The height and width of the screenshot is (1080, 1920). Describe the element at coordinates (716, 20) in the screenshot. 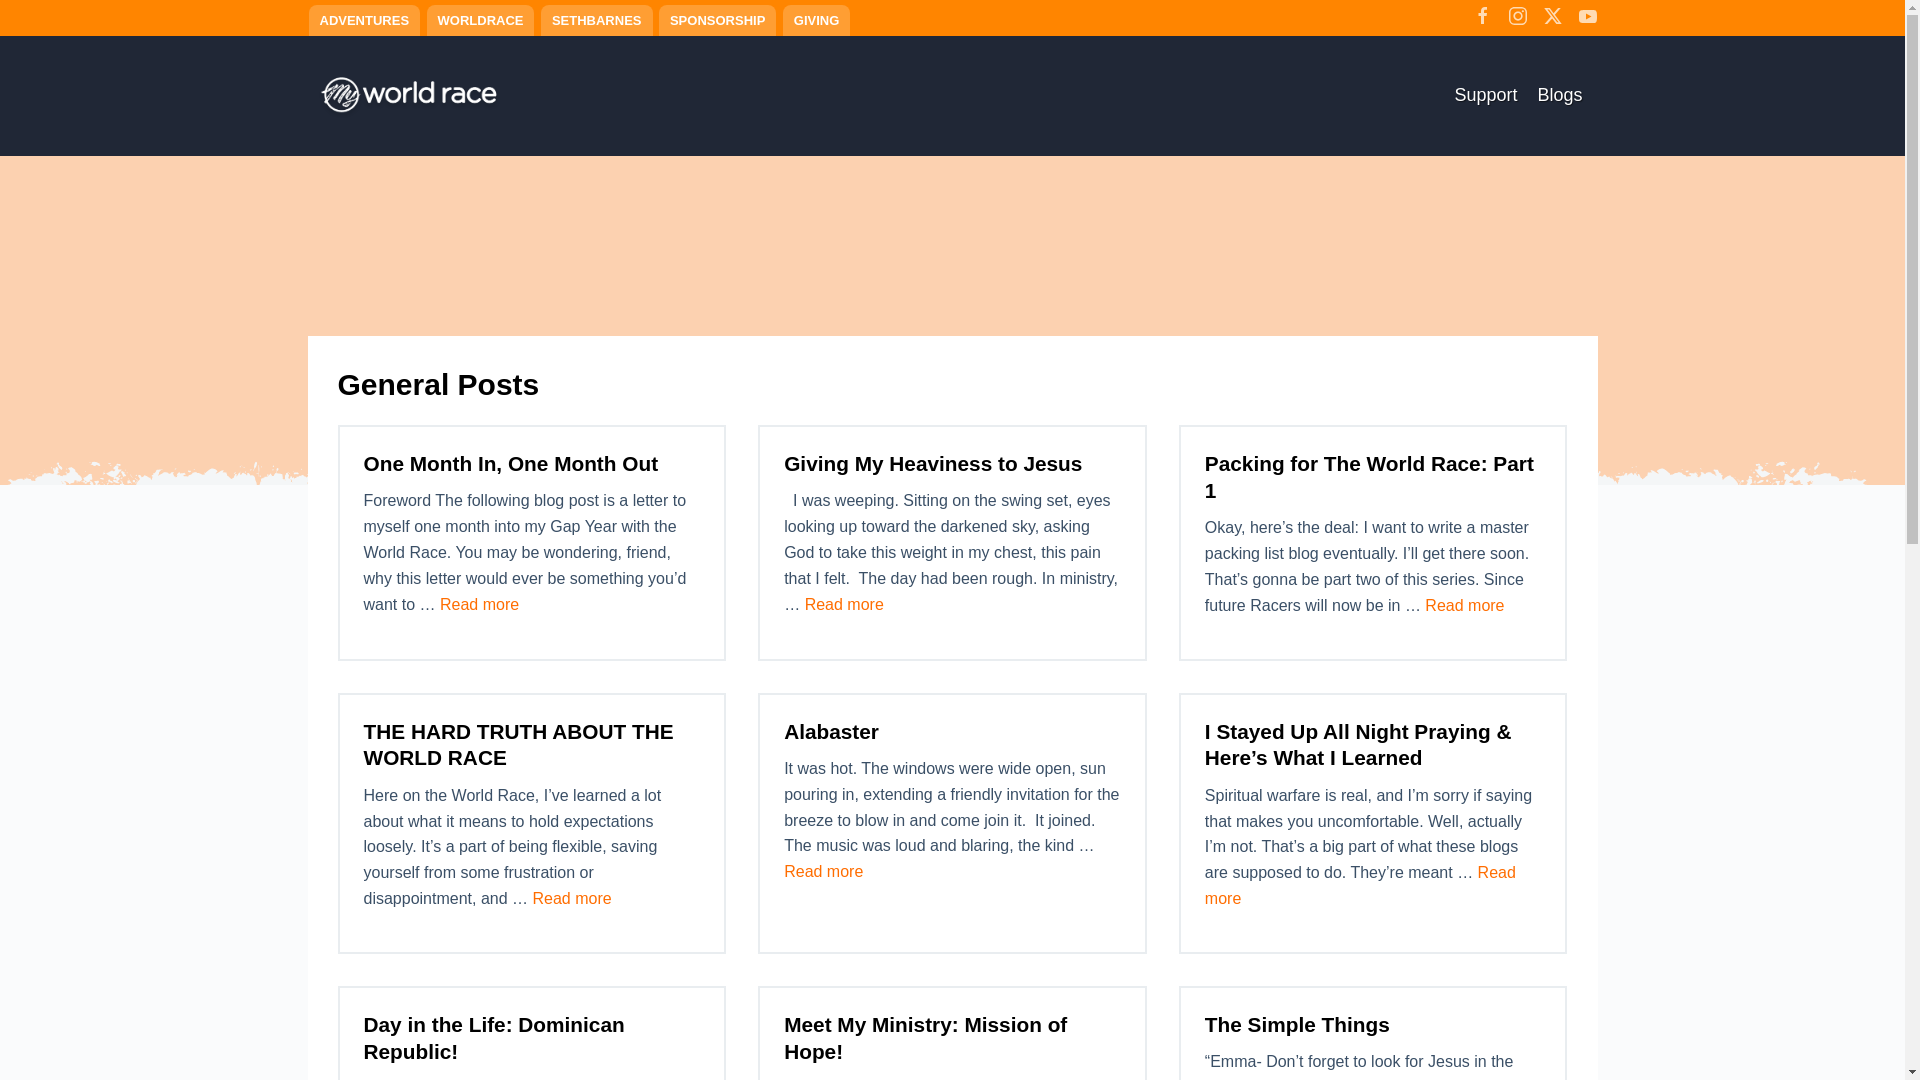

I see `The Simple Things` at that location.